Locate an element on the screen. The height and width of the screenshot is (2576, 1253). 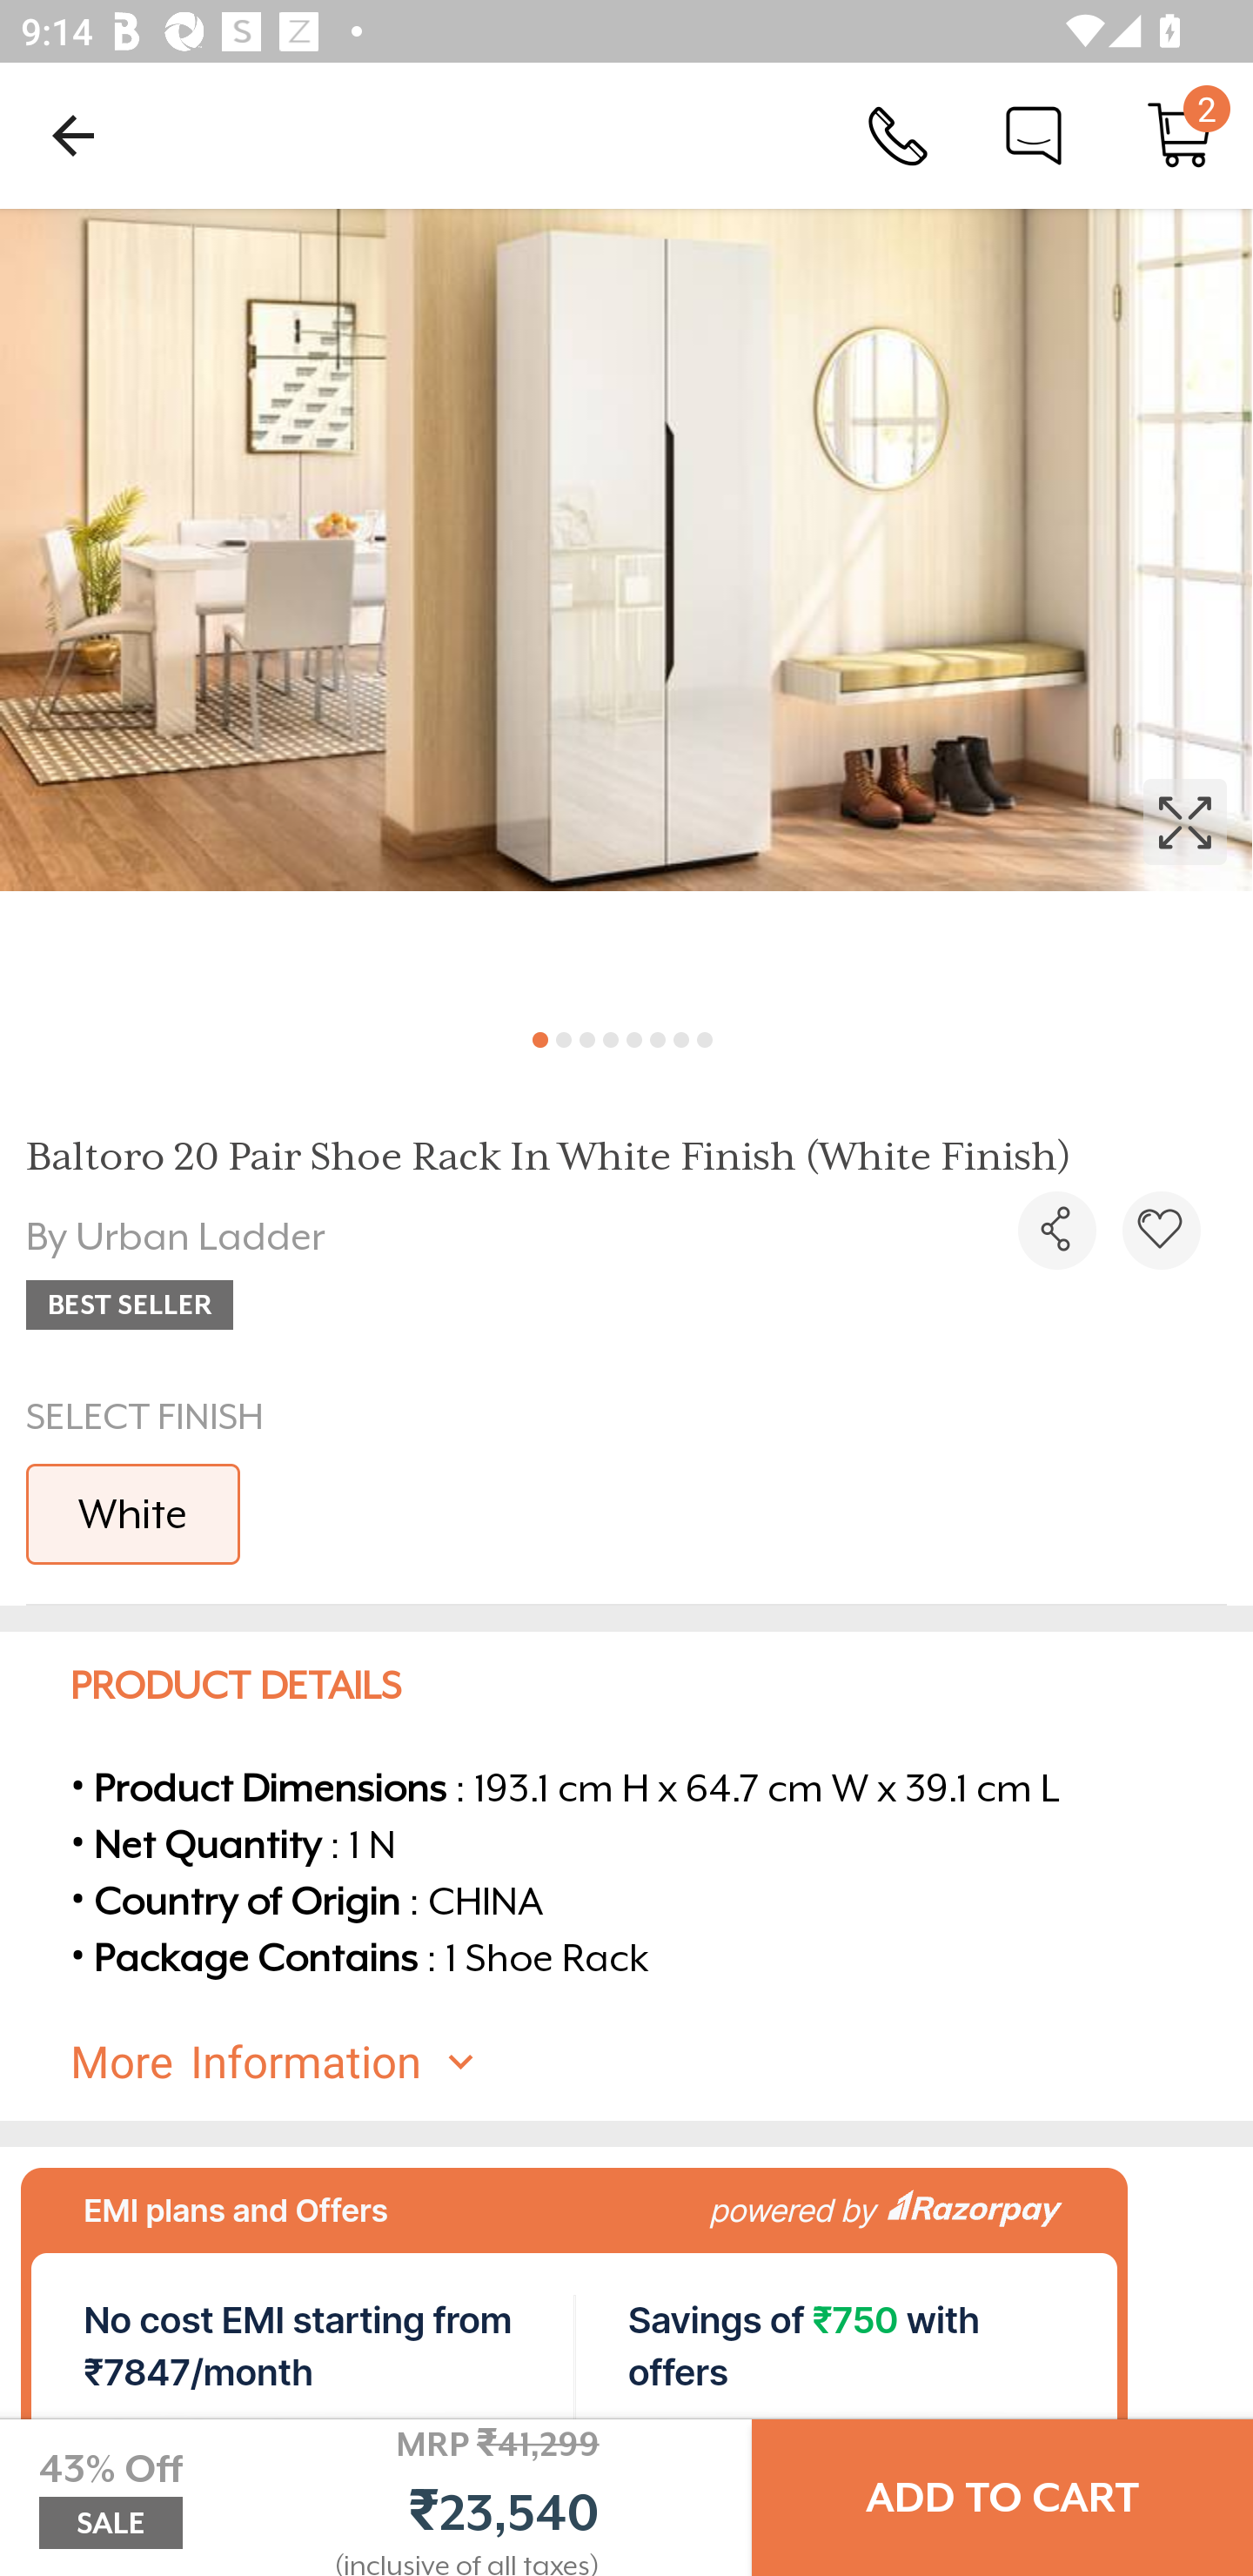
 is located at coordinates (1056, 1230).